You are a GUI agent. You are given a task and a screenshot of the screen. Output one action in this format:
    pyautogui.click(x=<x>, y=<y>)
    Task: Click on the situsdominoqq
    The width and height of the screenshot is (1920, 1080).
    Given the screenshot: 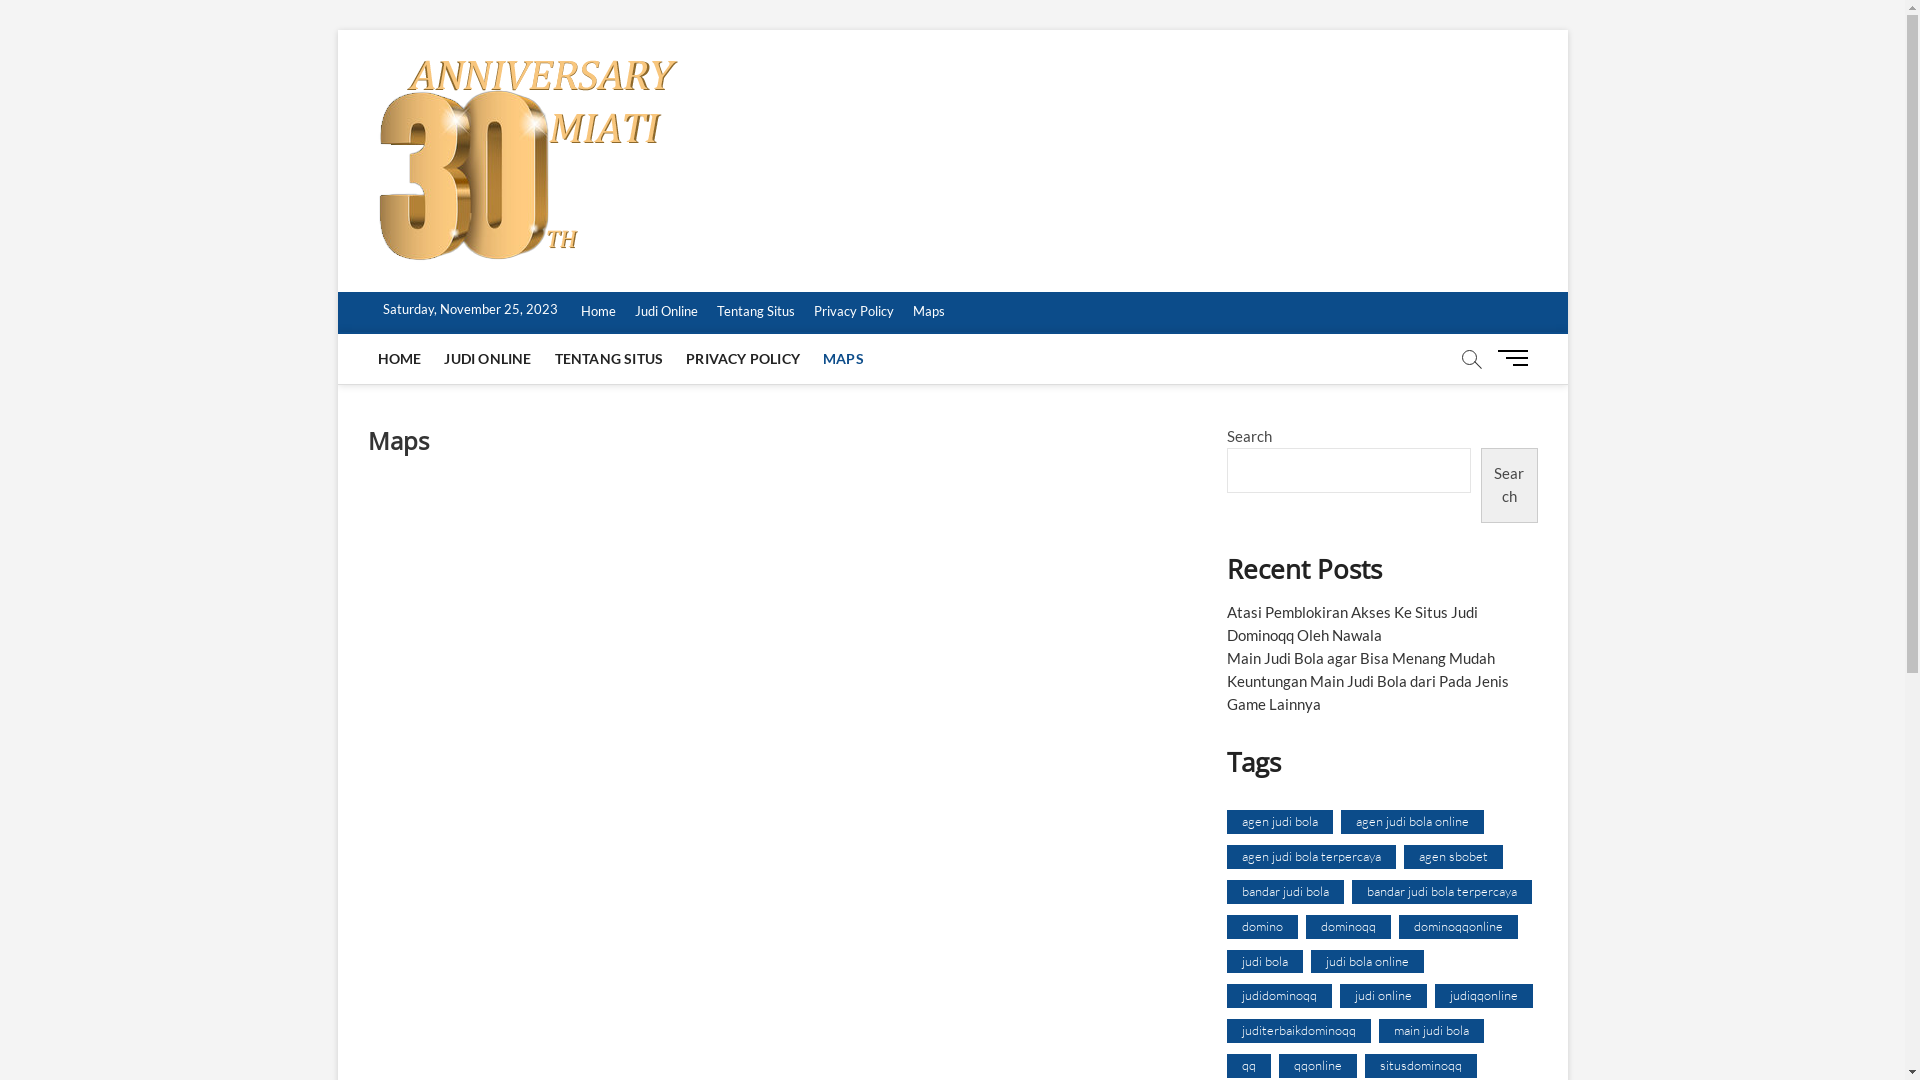 What is the action you would take?
    pyautogui.click(x=1420, y=1066)
    